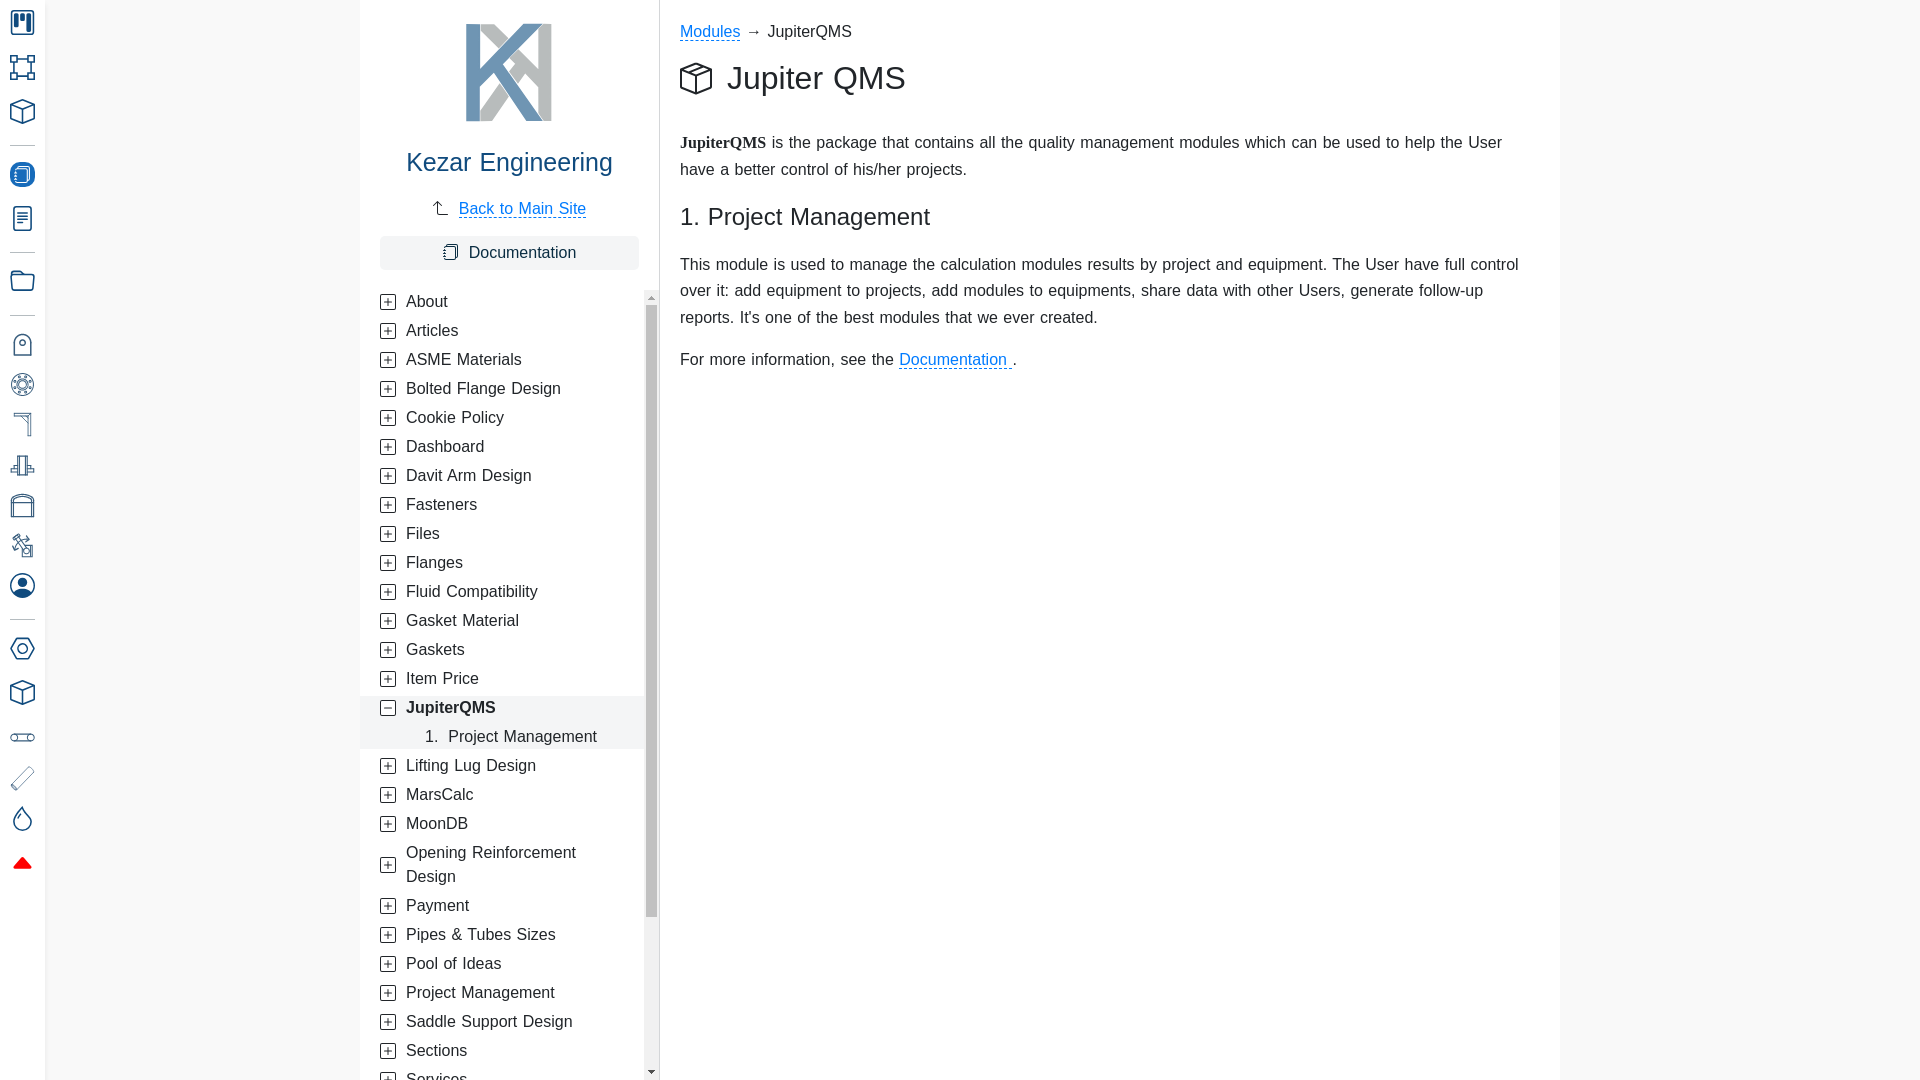 The width and height of the screenshot is (1920, 1080). What do you see at coordinates (502, 534) in the screenshot?
I see `Files` at bounding box center [502, 534].